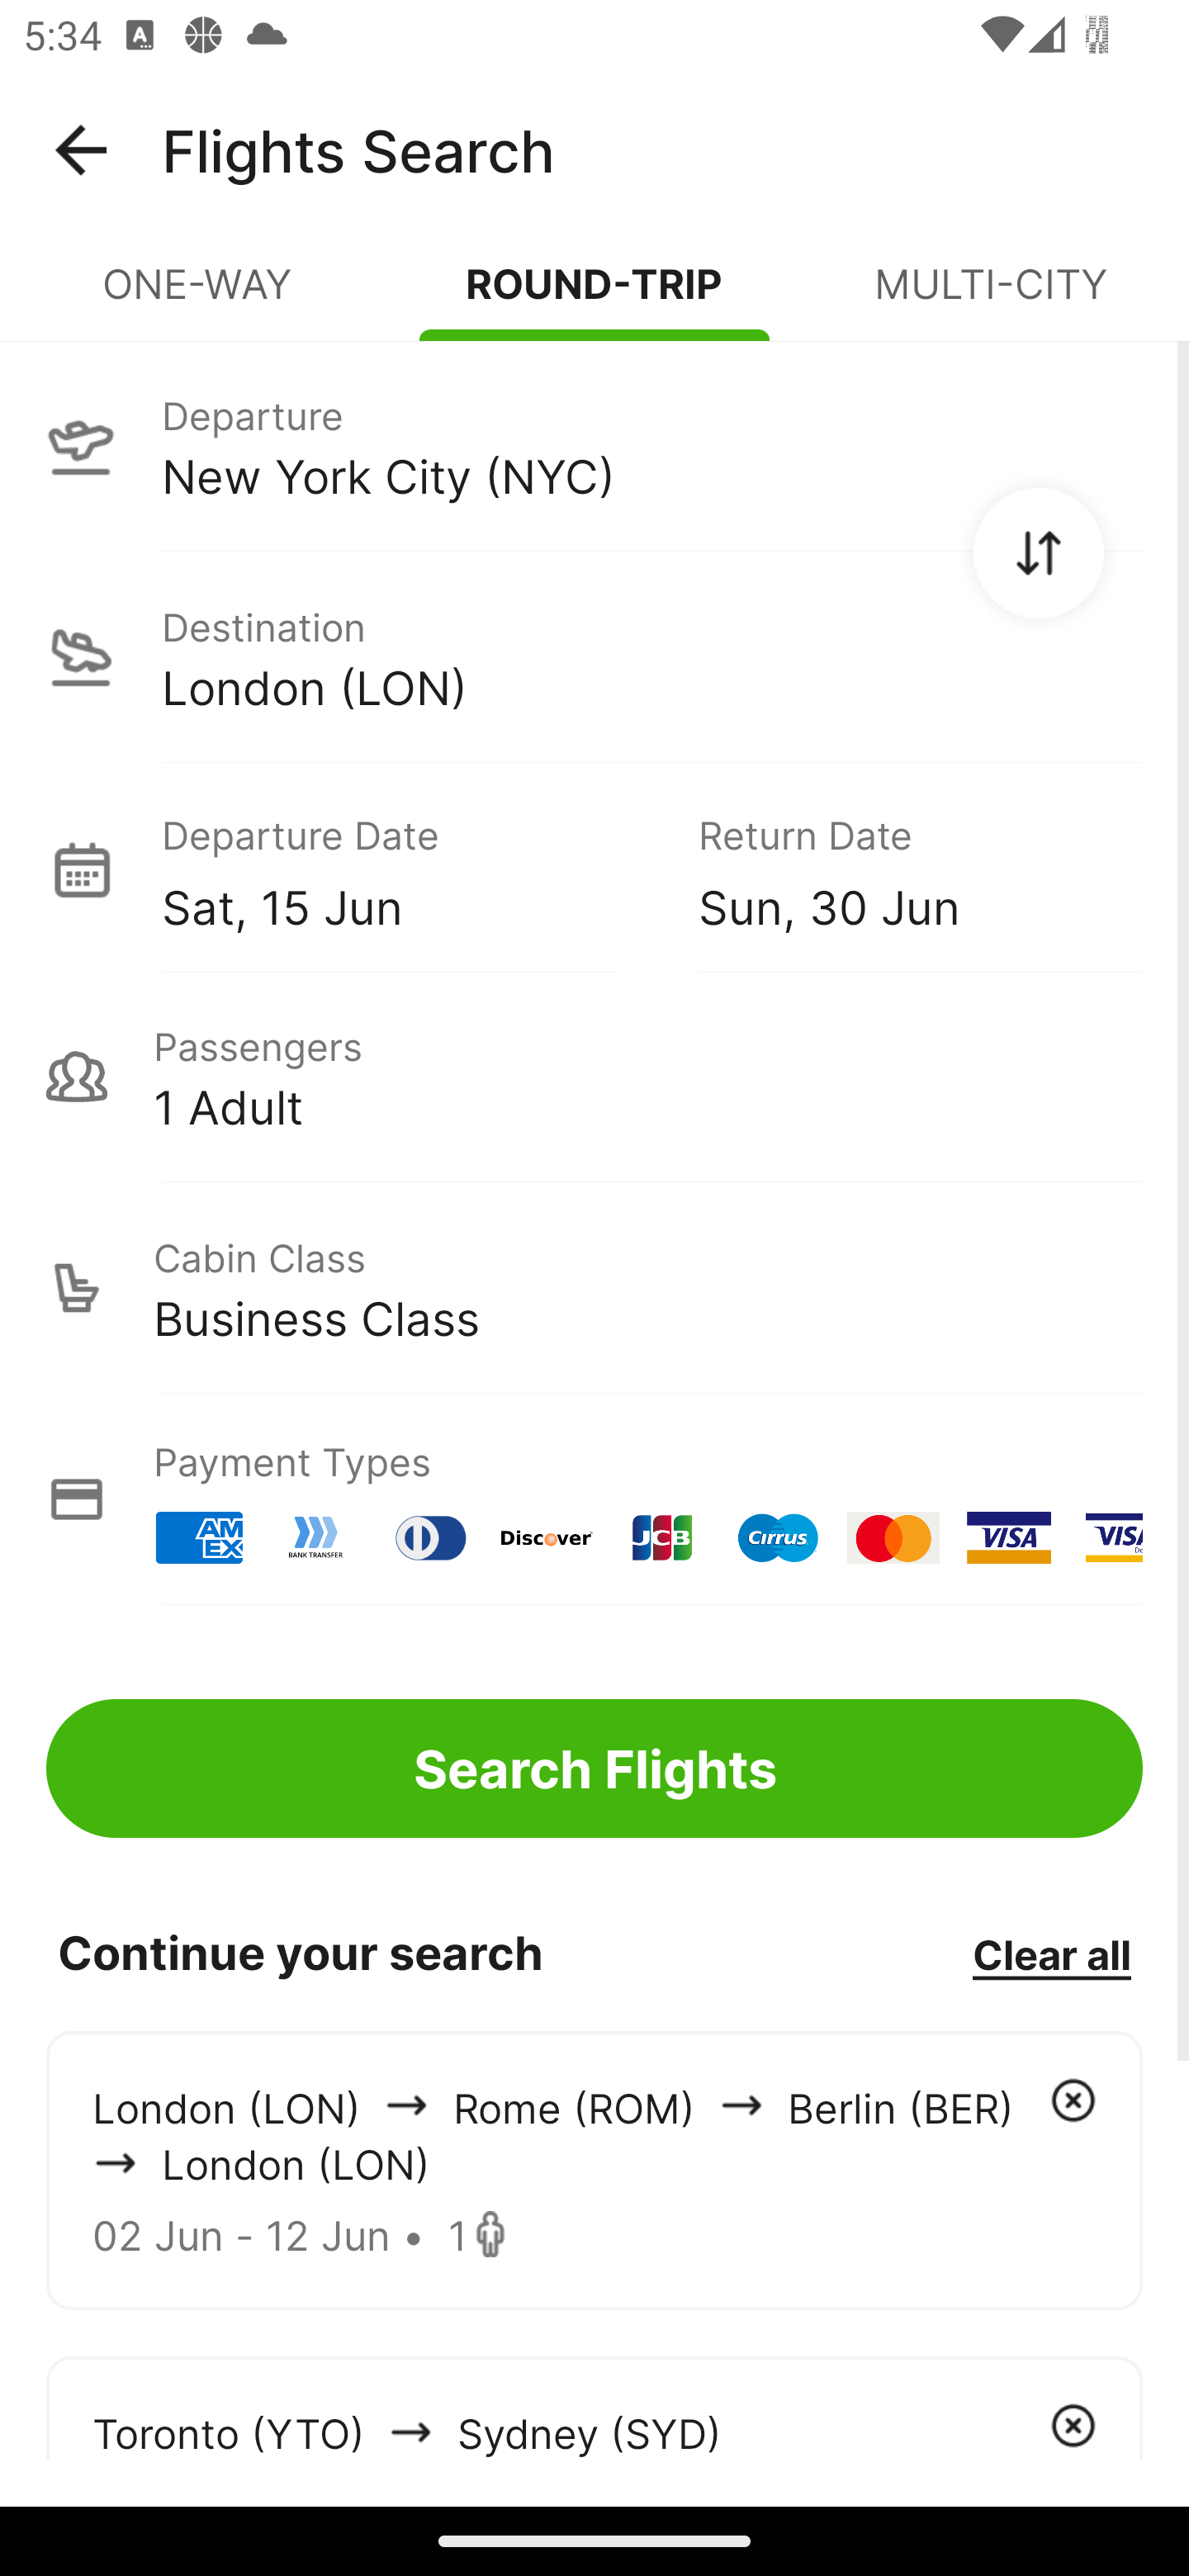 The height and width of the screenshot is (2576, 1189). Describe the element at coordinates (406, 869) in the screenshot. I see `Departure Date Sat, 15 Jun` at that location.